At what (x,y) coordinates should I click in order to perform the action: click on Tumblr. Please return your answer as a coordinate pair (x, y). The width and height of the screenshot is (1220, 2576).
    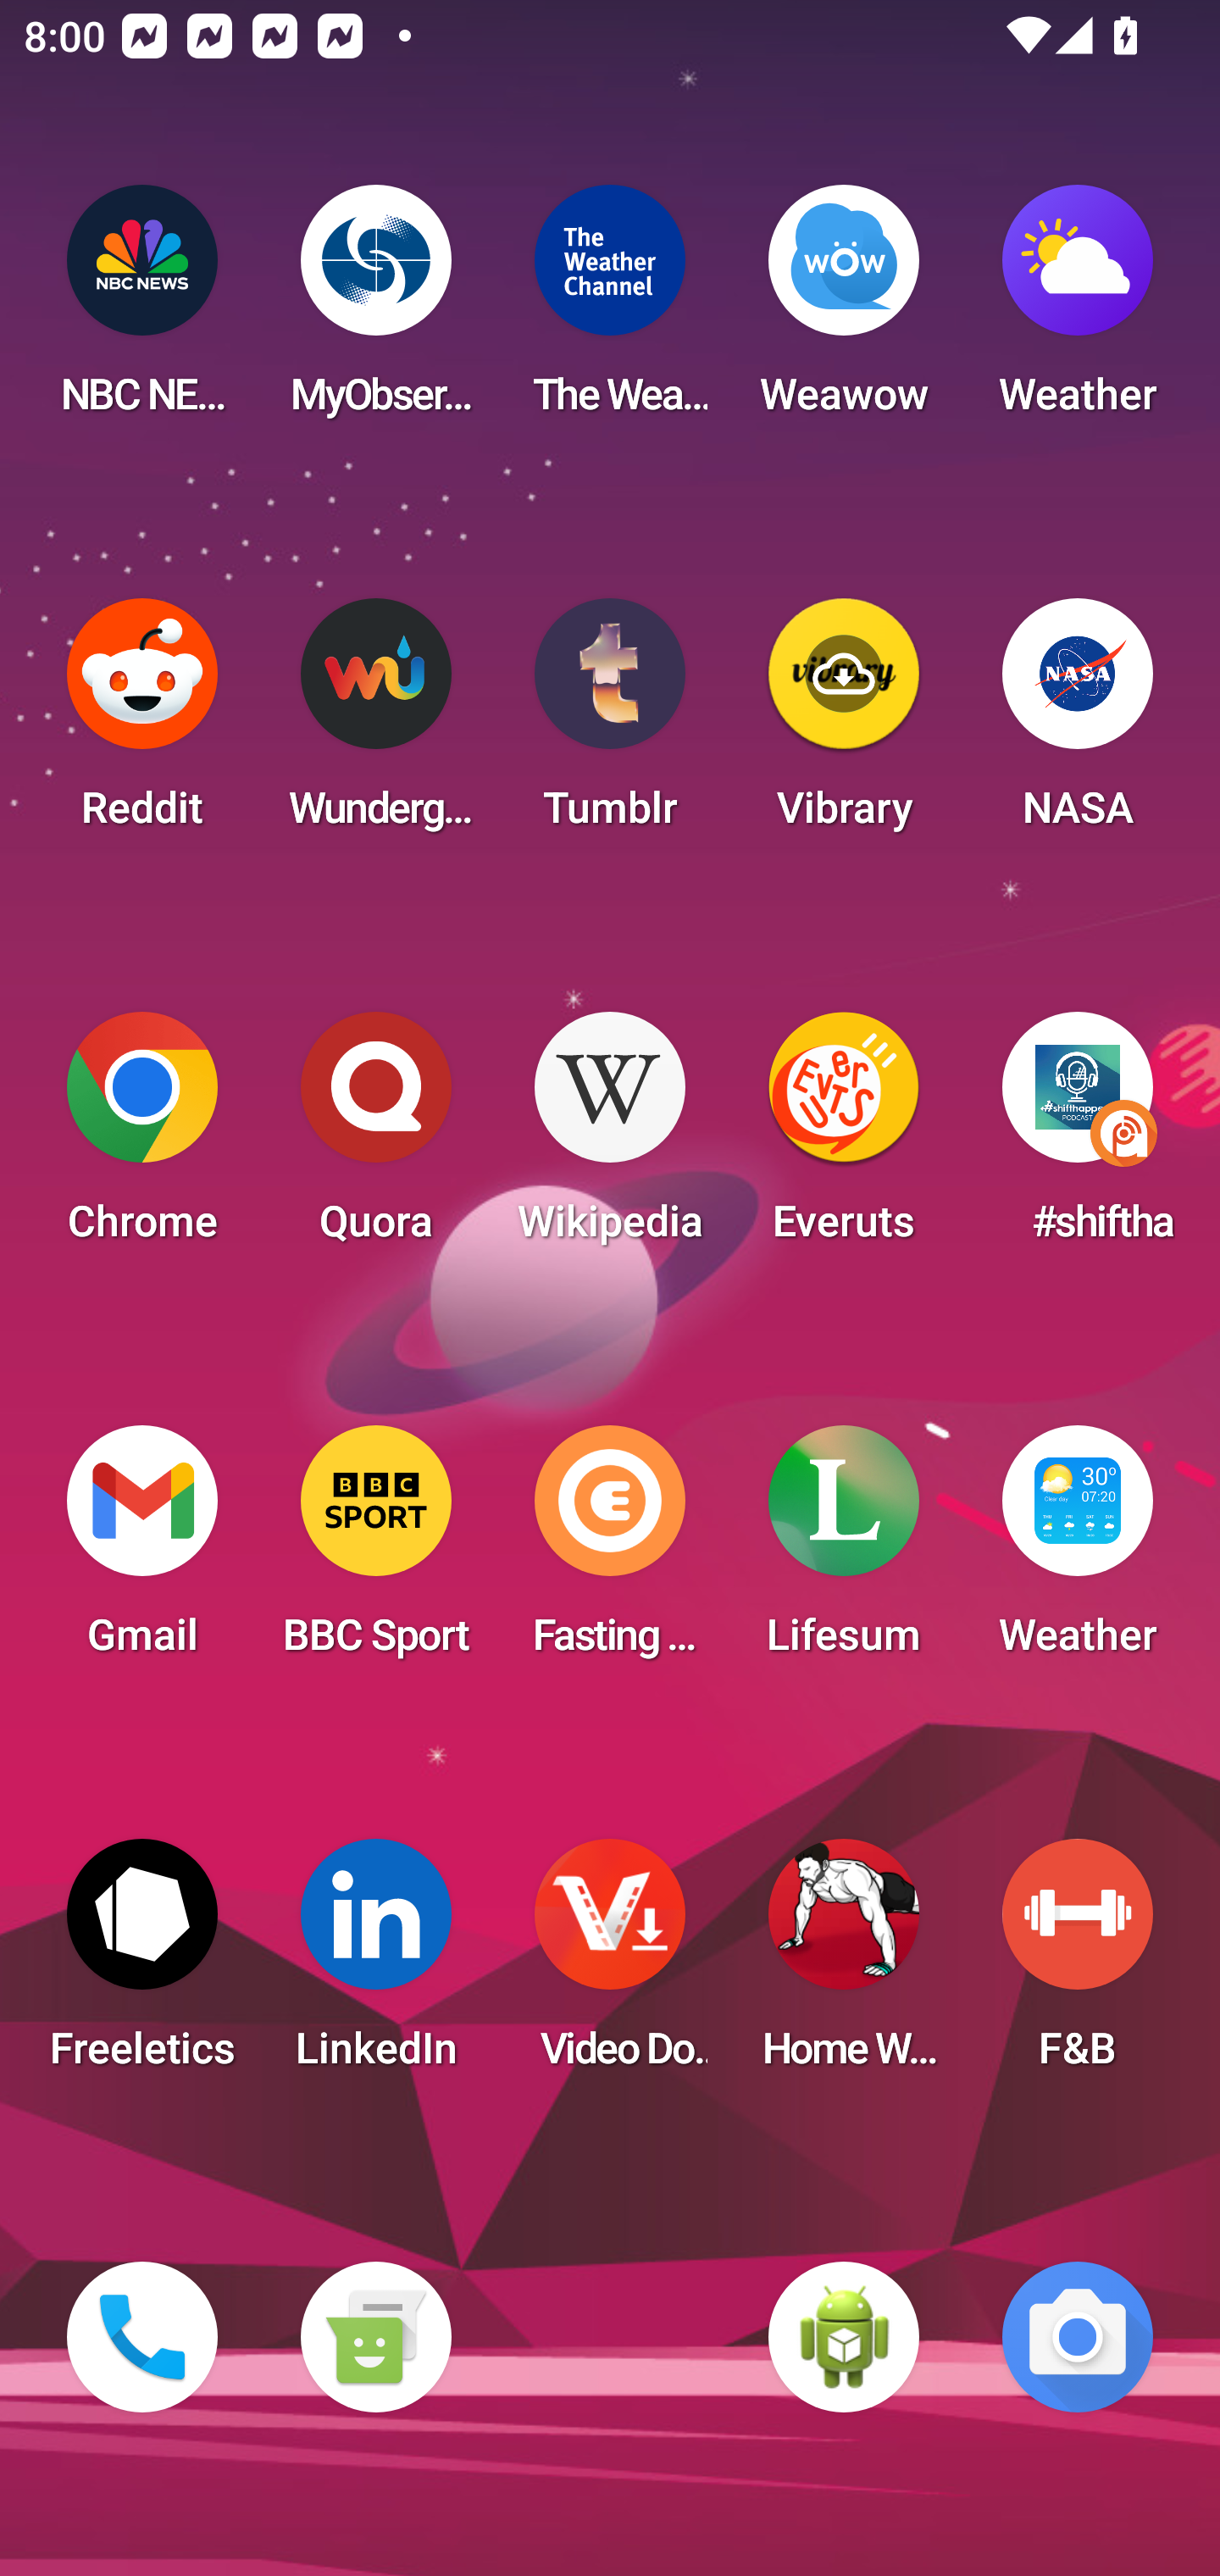
    Looking at the image, I should click on (610, 724).